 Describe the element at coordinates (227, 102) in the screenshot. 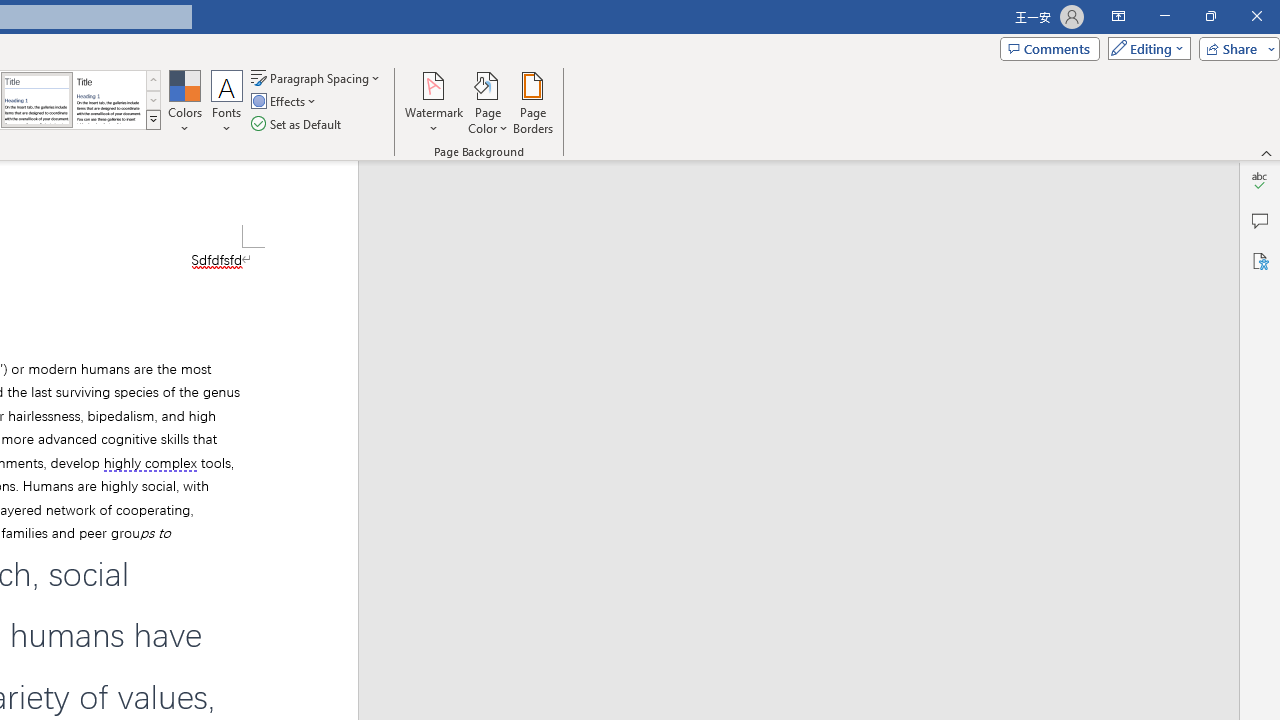

I see `Fonts` at that location.